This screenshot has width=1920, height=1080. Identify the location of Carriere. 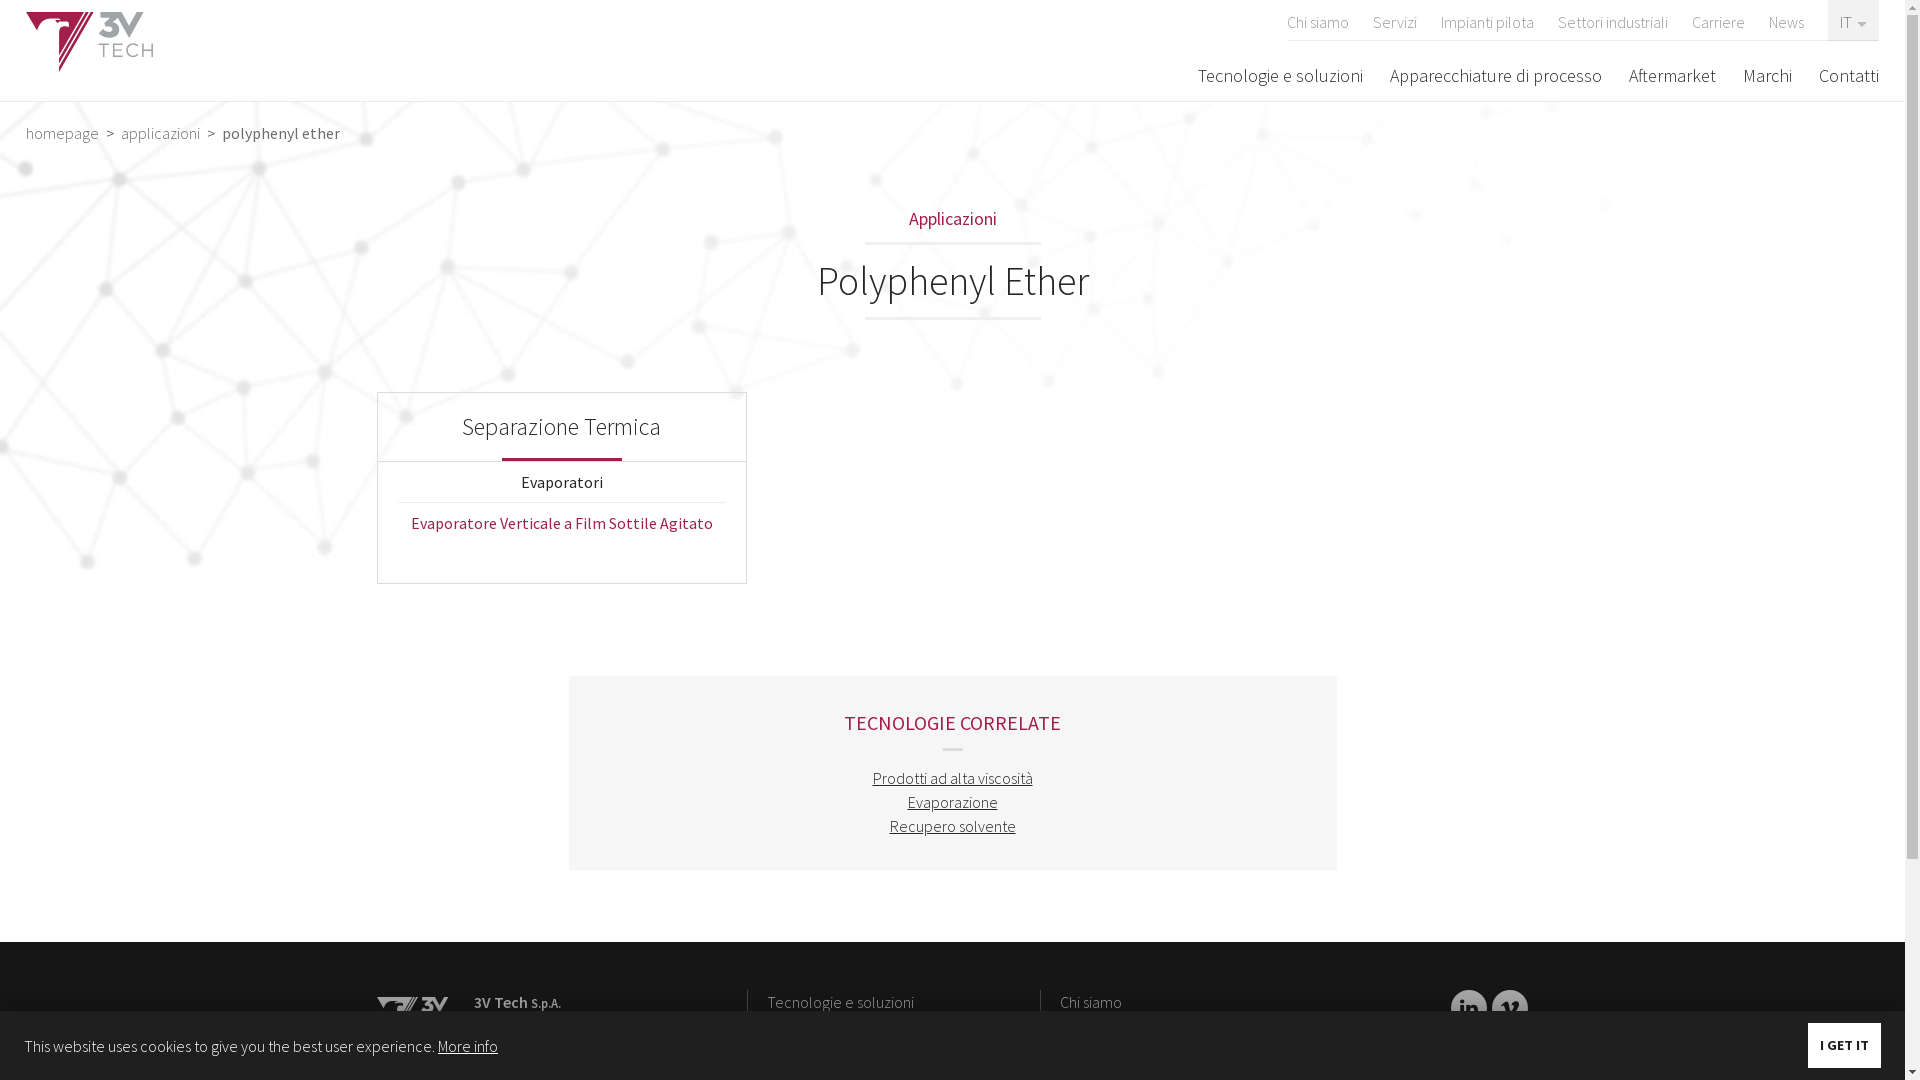
(1718, 20).